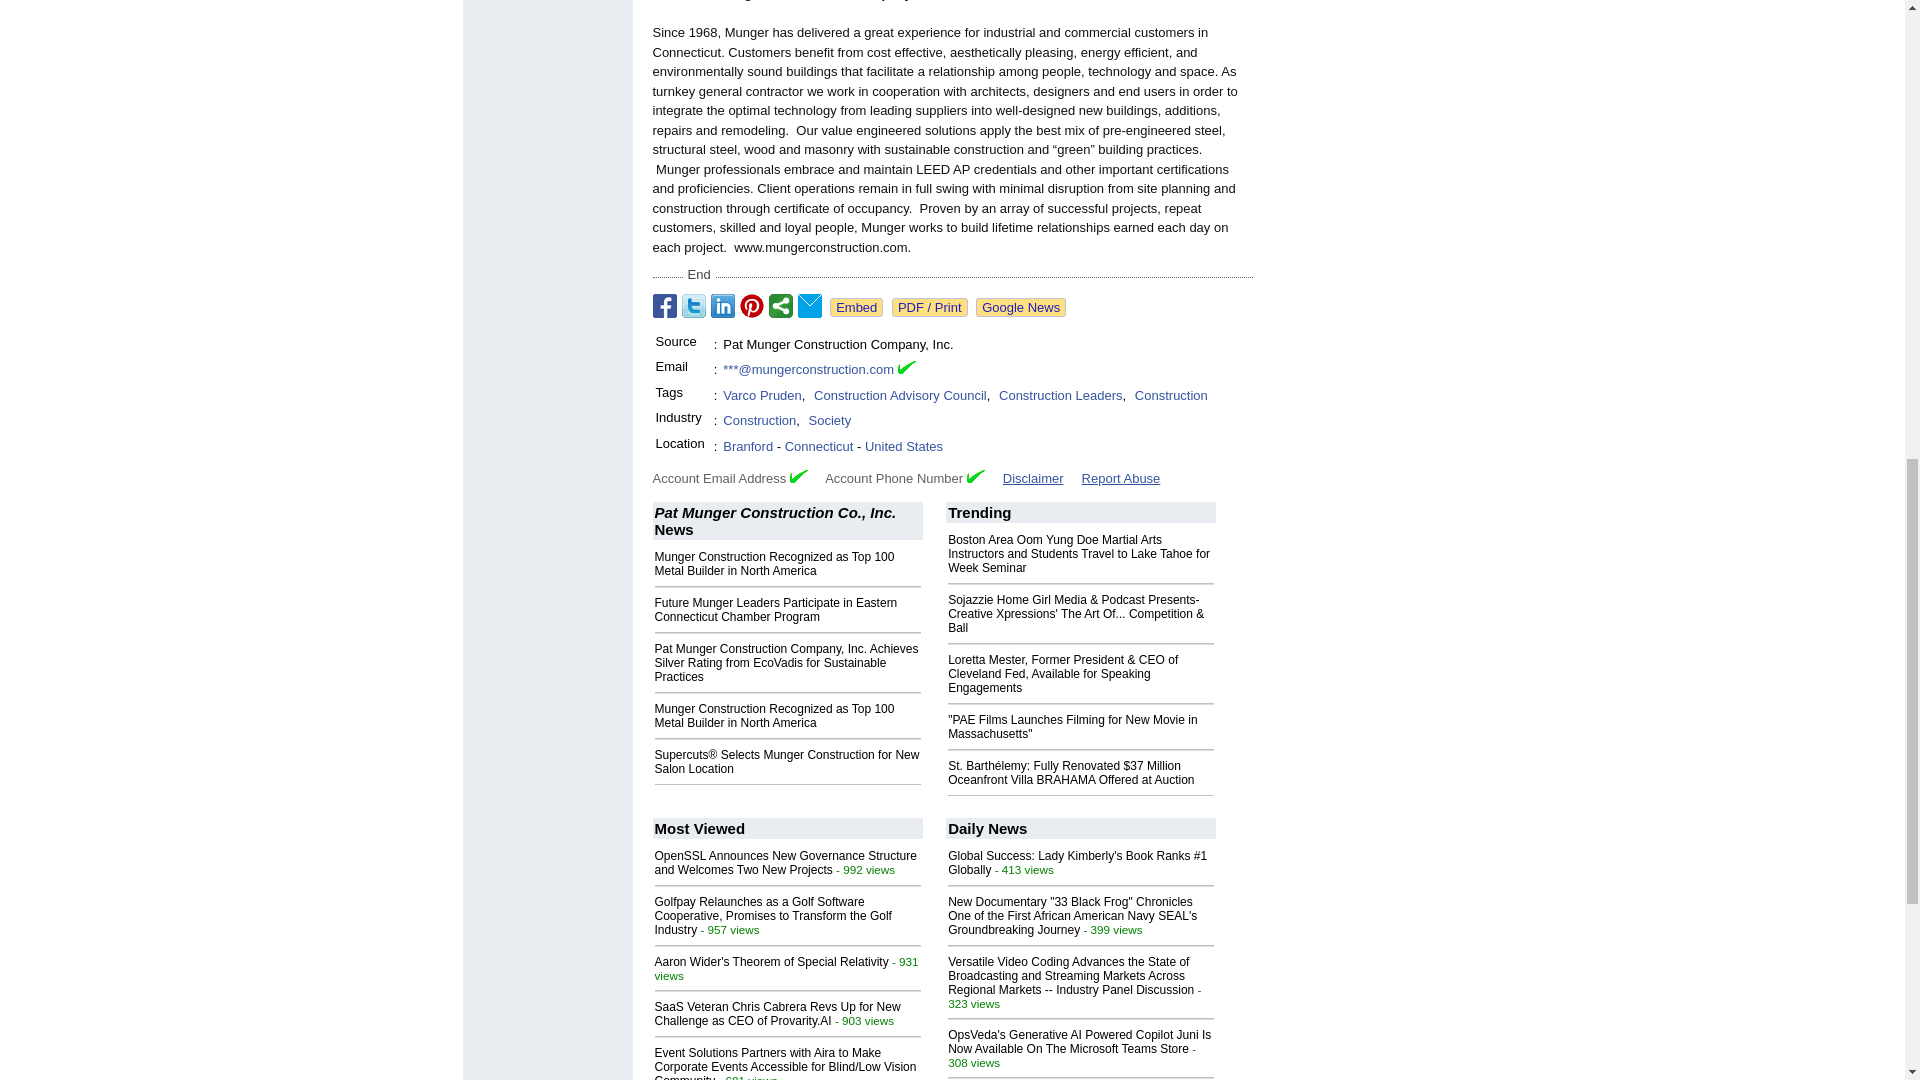 This screenshot has width=1920, height=1080. Describe the element at coordinates (906, 370) in the screenshot. I see `Email Verified` at that location.